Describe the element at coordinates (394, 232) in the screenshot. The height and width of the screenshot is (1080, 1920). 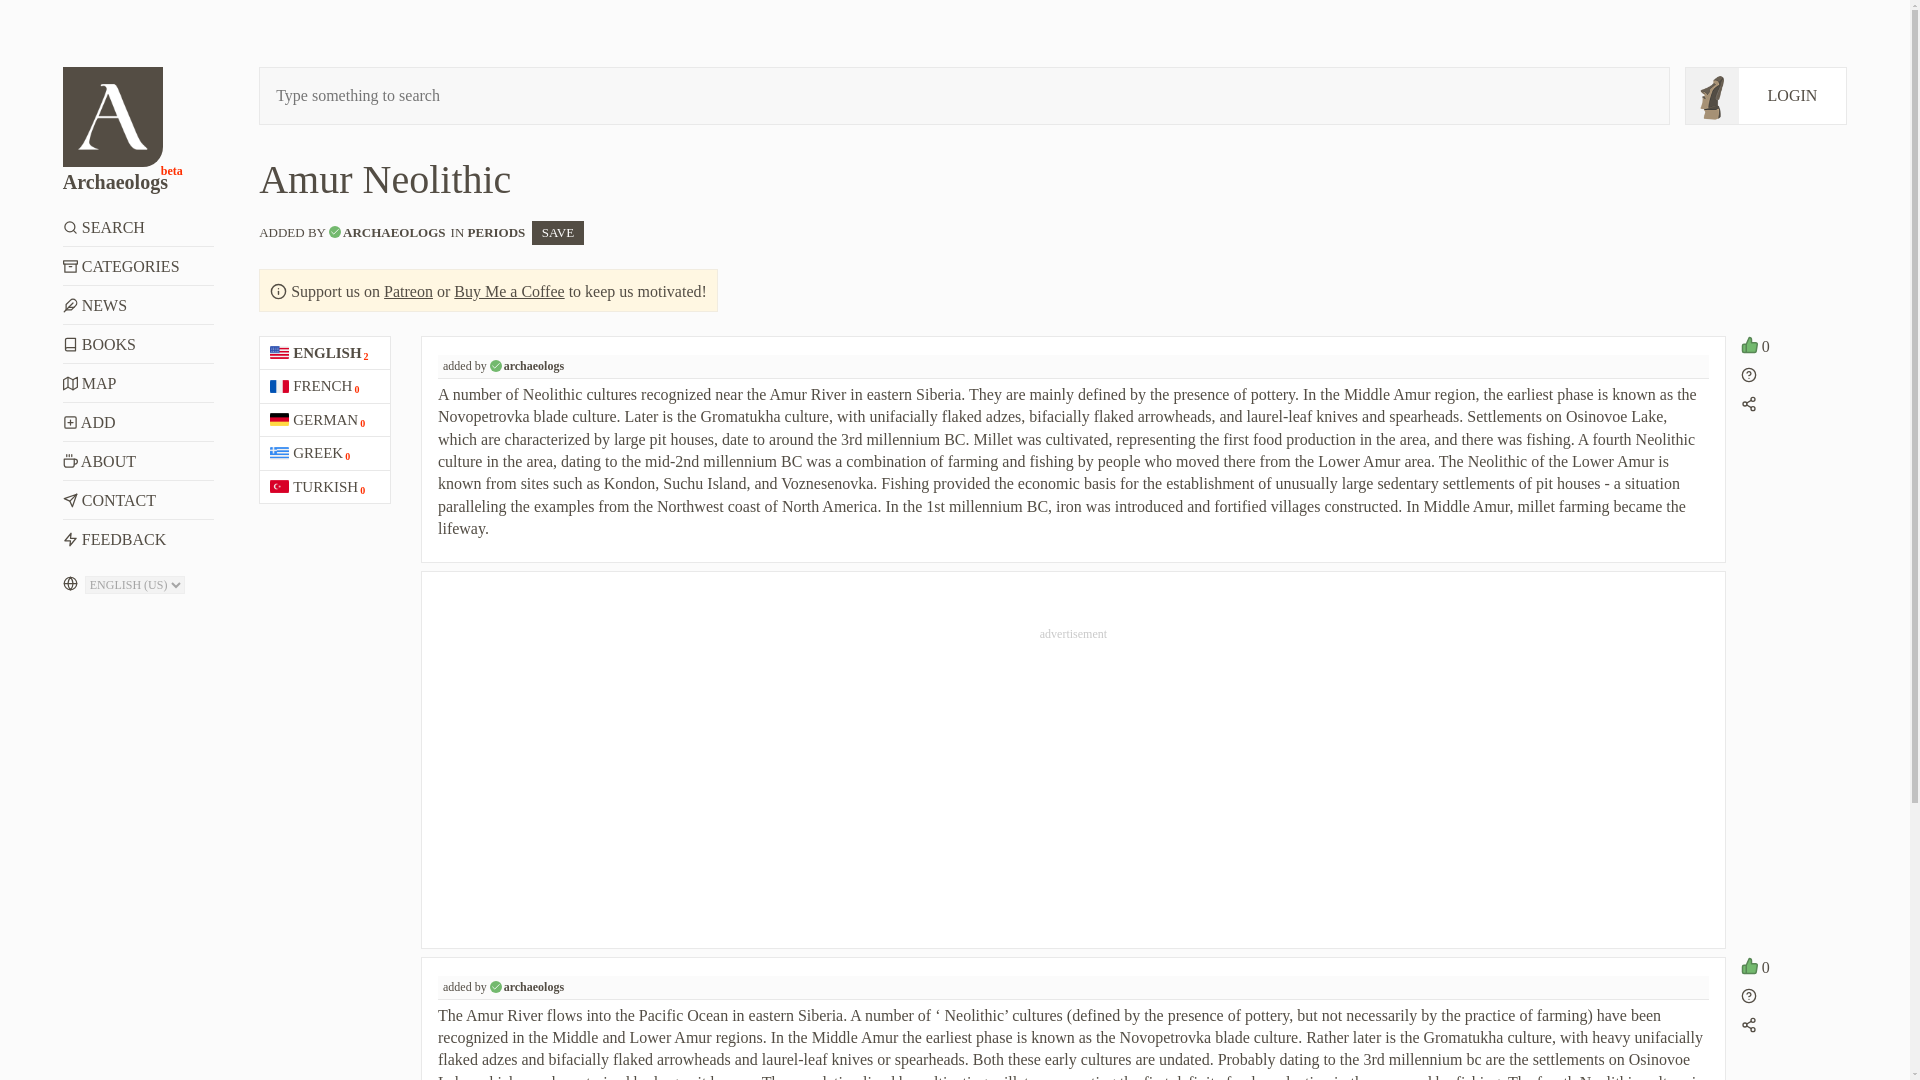
I see `ARCHAEOLOGS` at that location.